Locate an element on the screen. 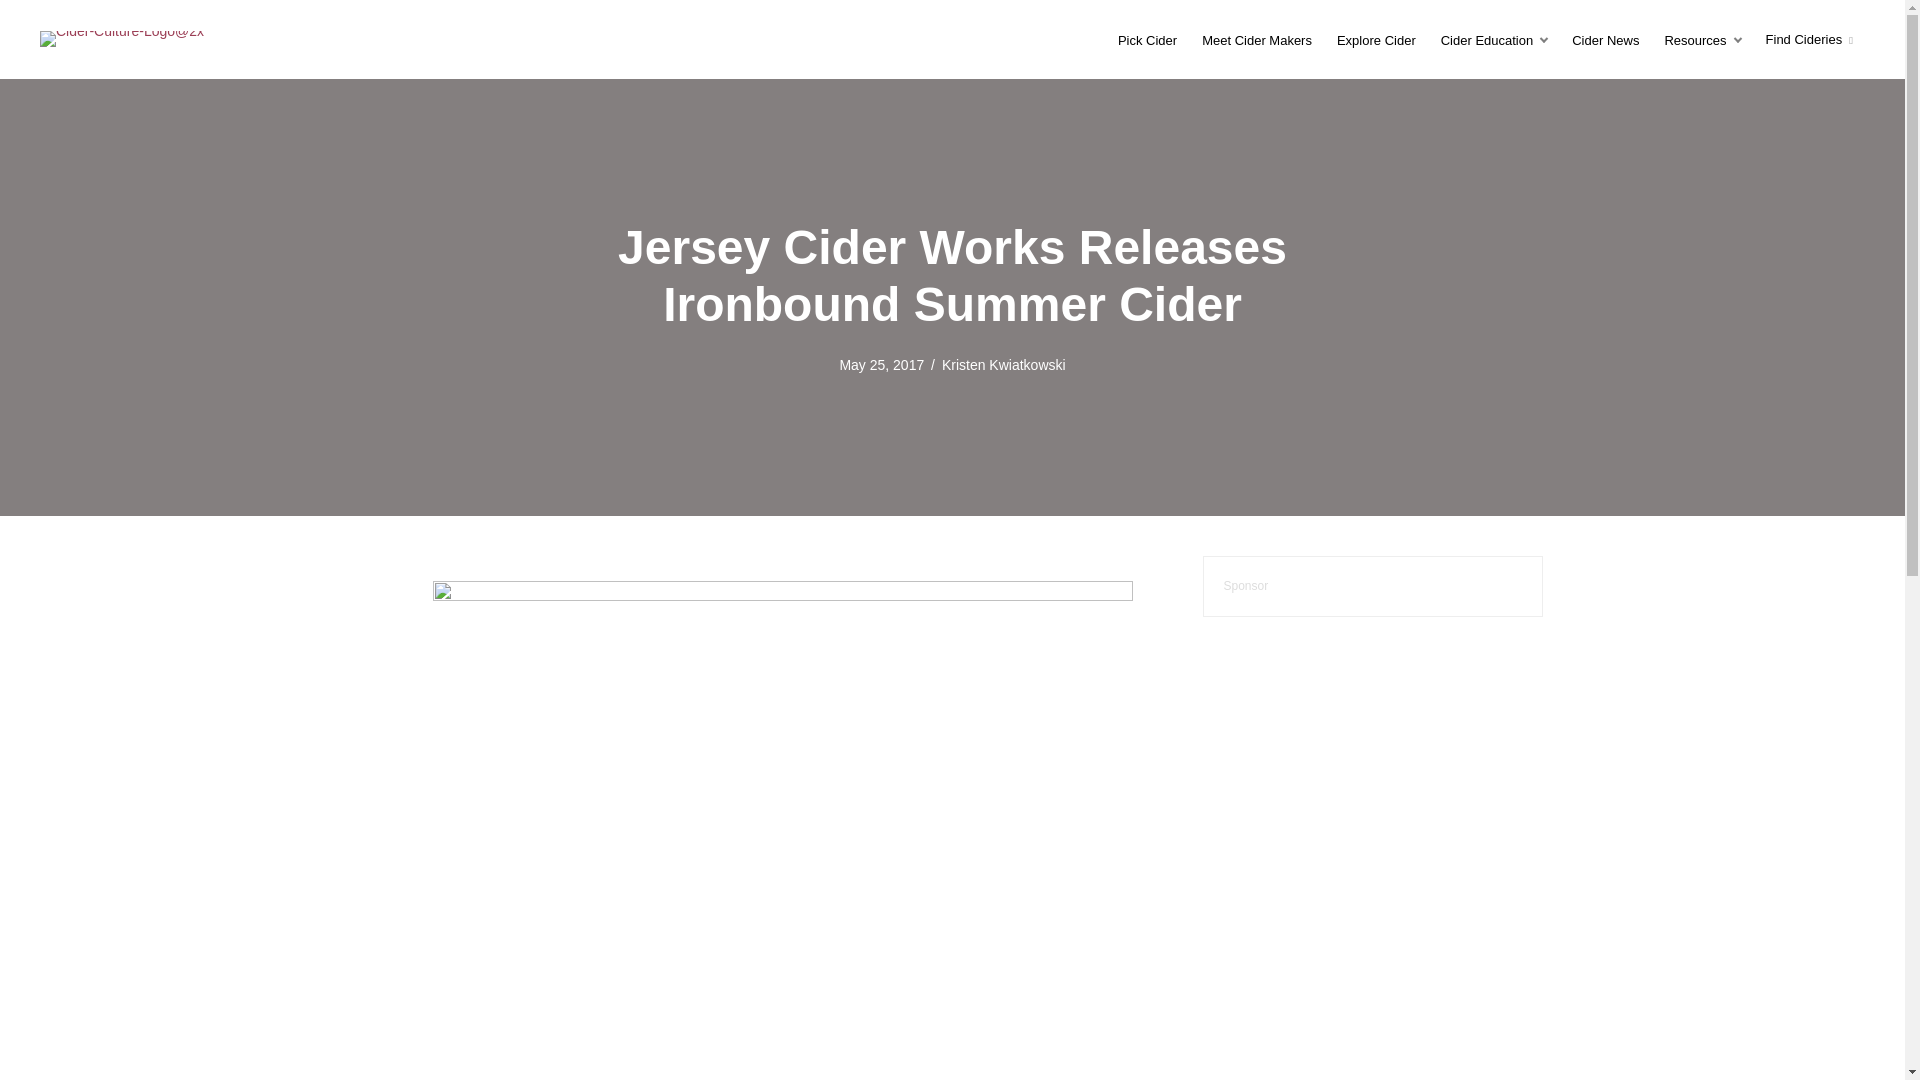 Image resolution: width=1920 pixels, height=1080 pixels. Resources is located at coordinates (1701, 40).